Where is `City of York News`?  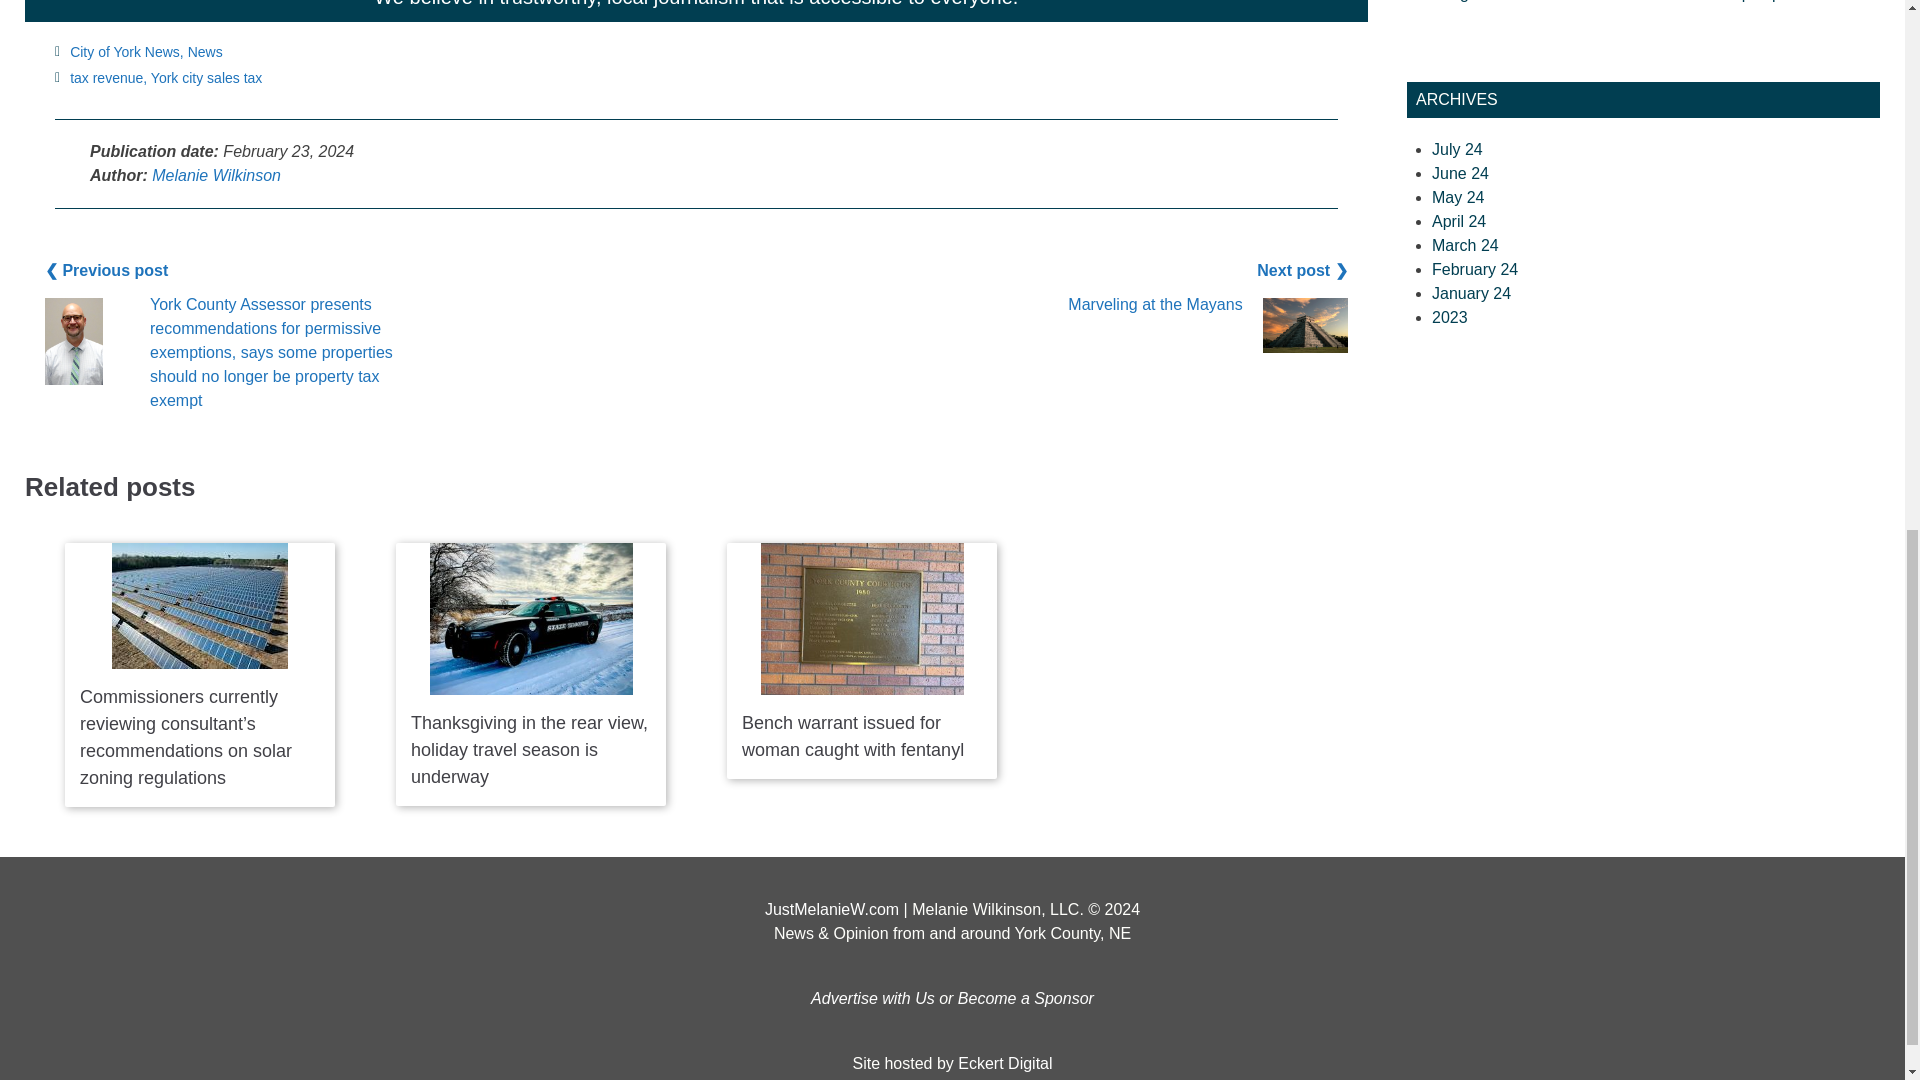 City of York News is located at coordinates (124, 52).